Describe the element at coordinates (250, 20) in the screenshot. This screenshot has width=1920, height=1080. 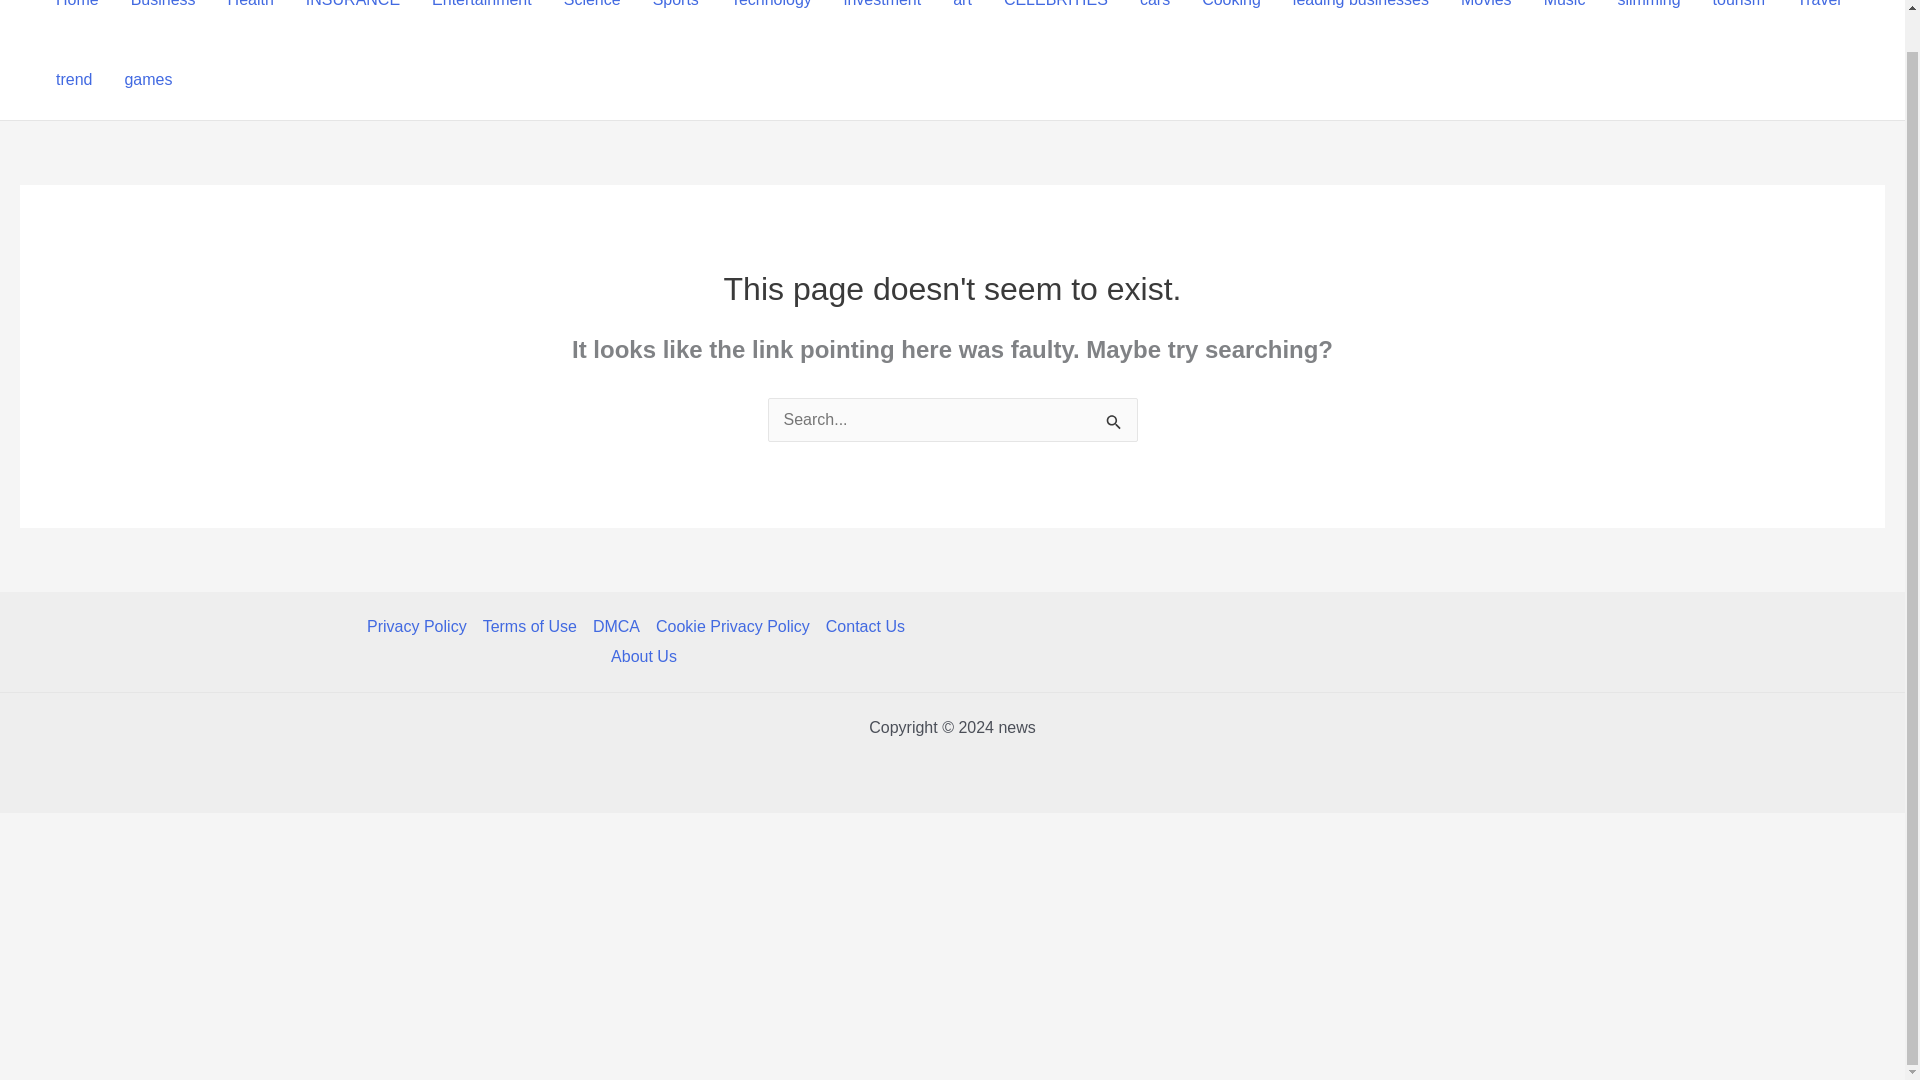
I see `Health` at that location.